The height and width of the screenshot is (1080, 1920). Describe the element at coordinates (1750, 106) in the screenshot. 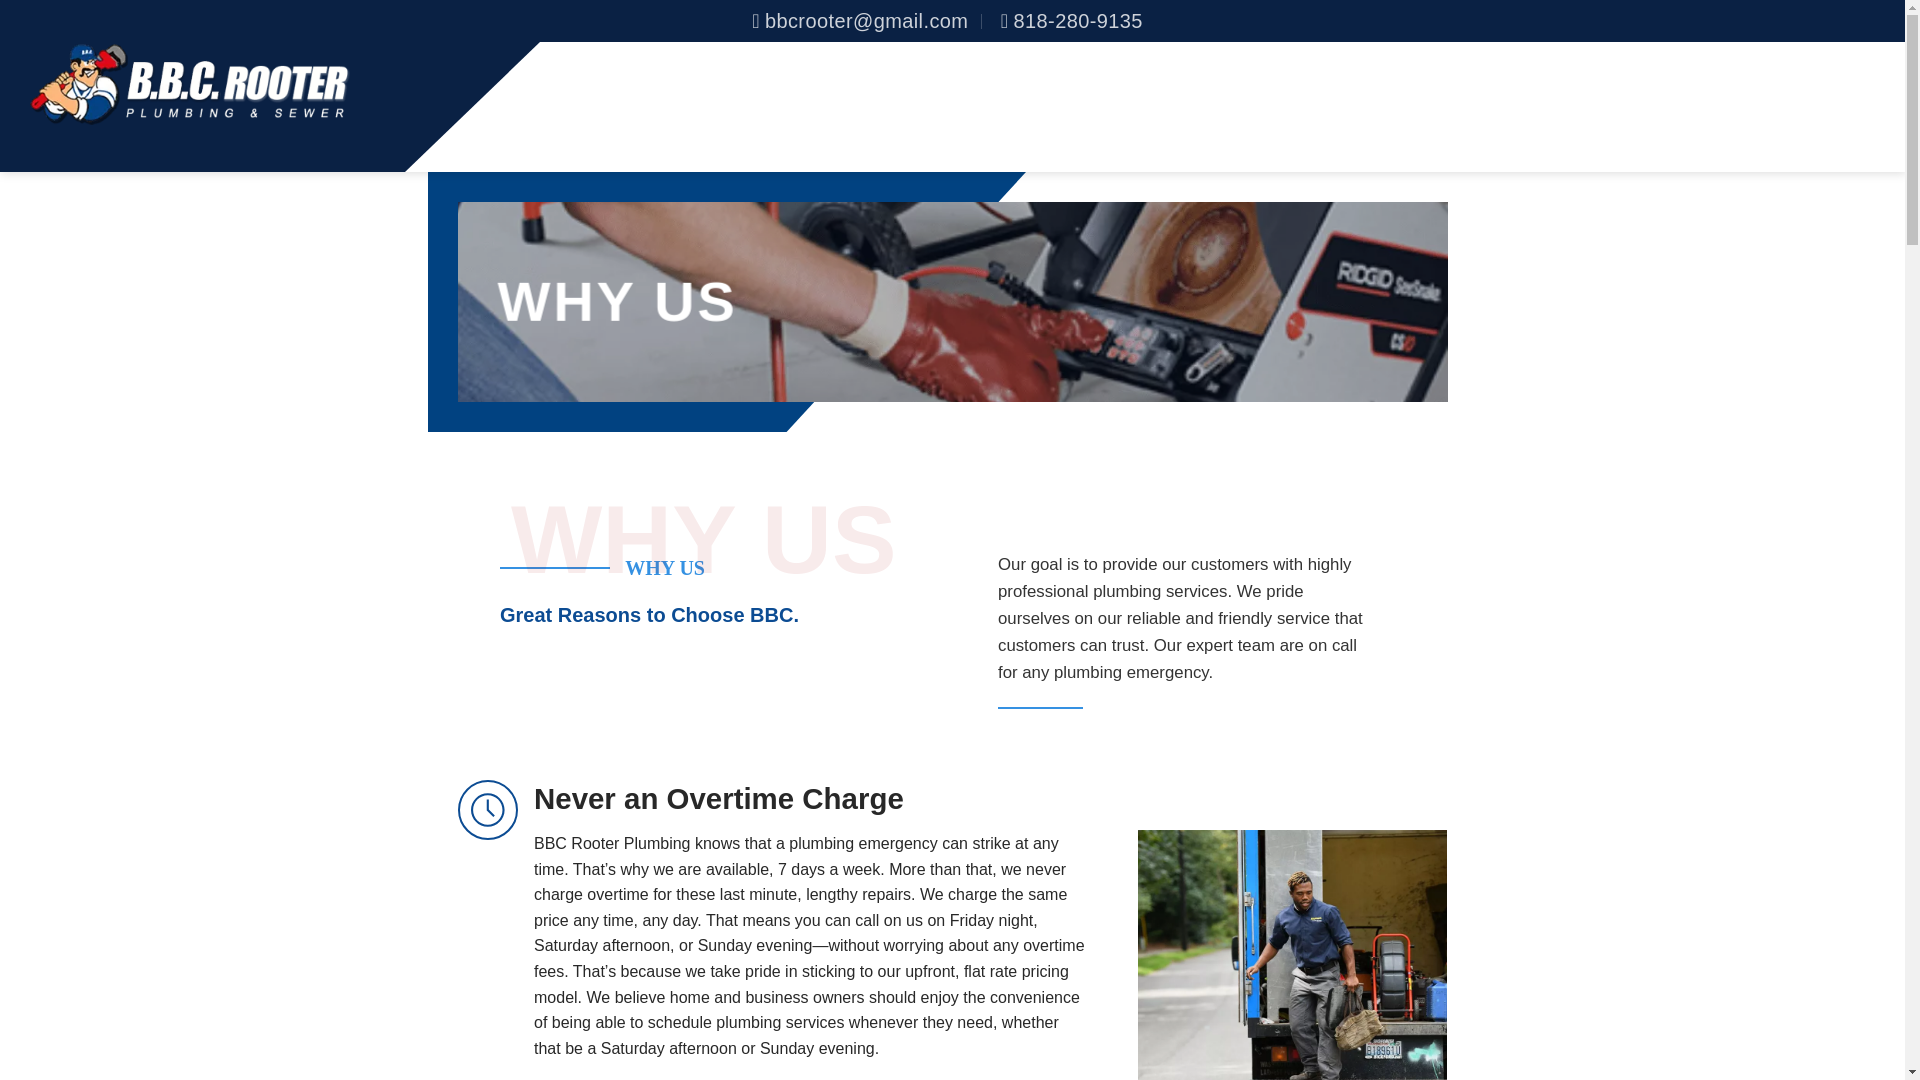

I see `CONTACT US` at that location.